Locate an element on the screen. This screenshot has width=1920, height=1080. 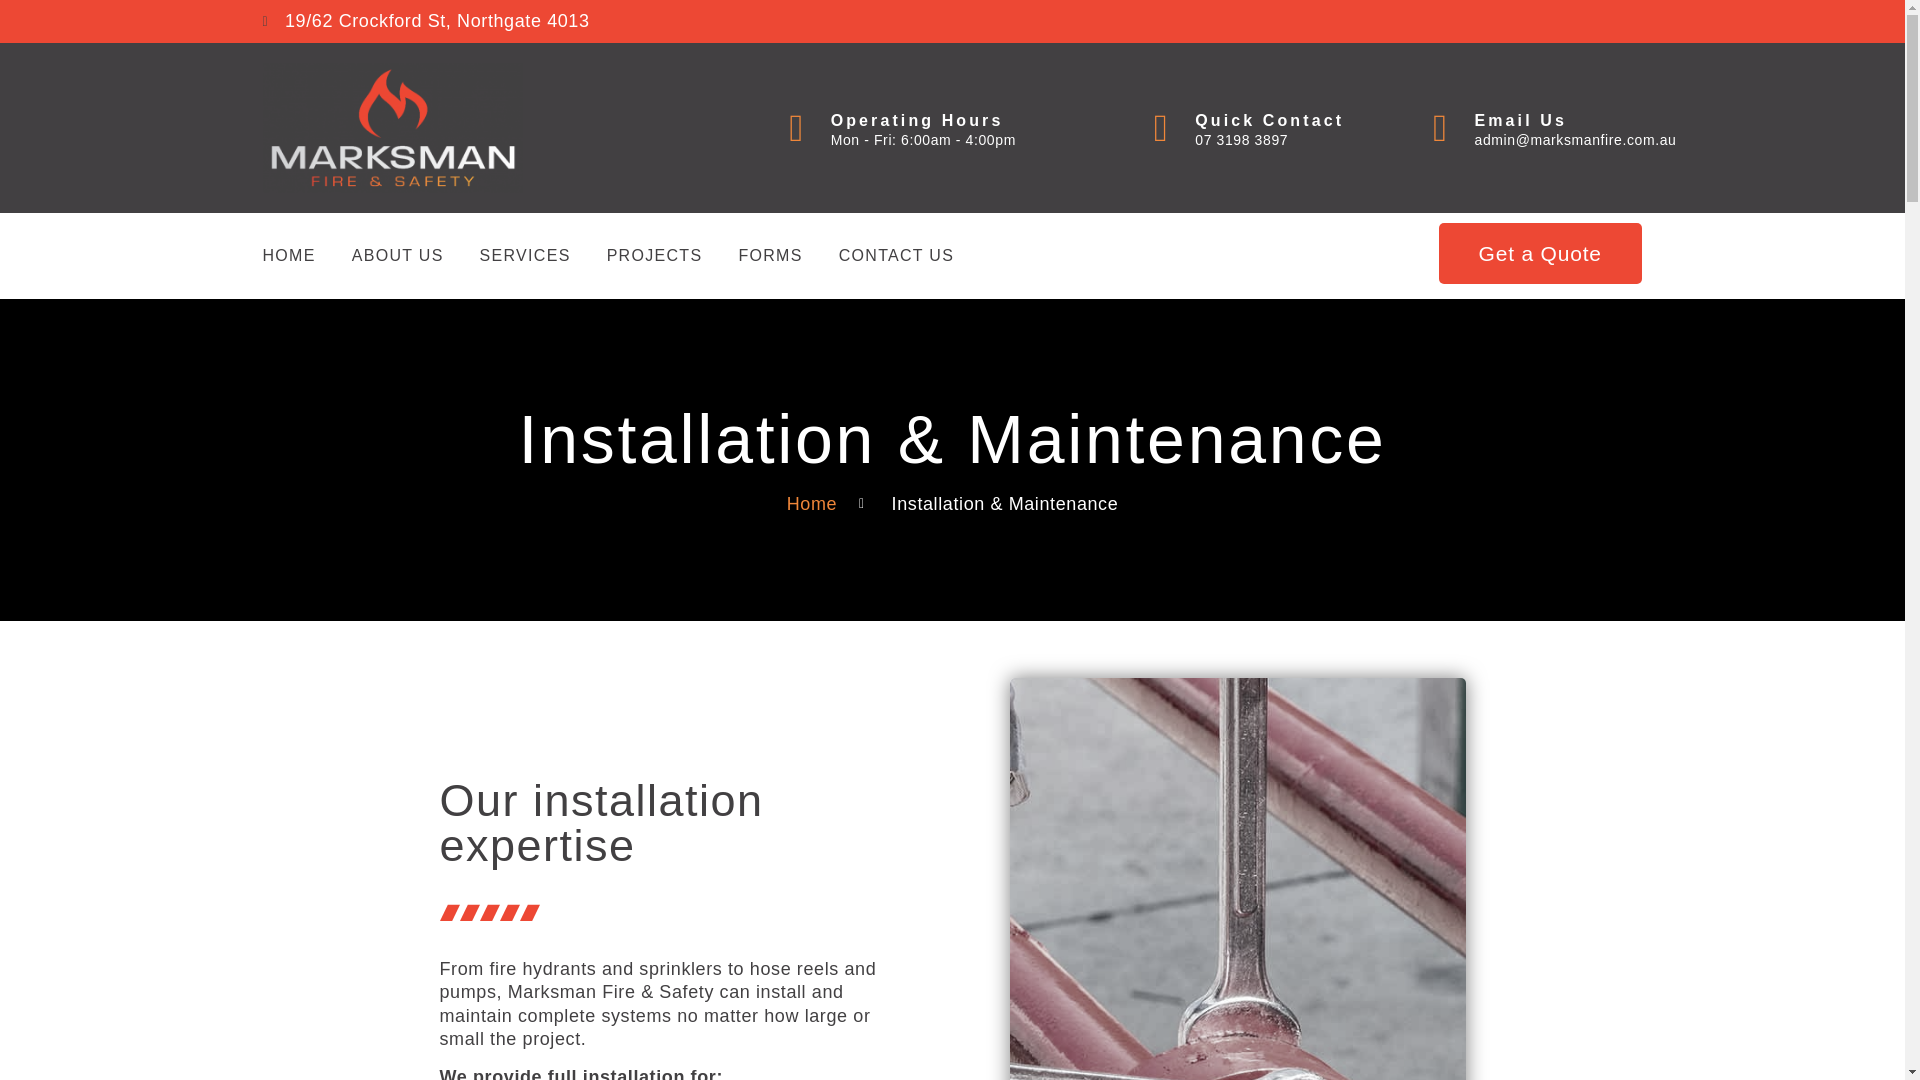
ABOUT US is located at coordinates (397, 256).